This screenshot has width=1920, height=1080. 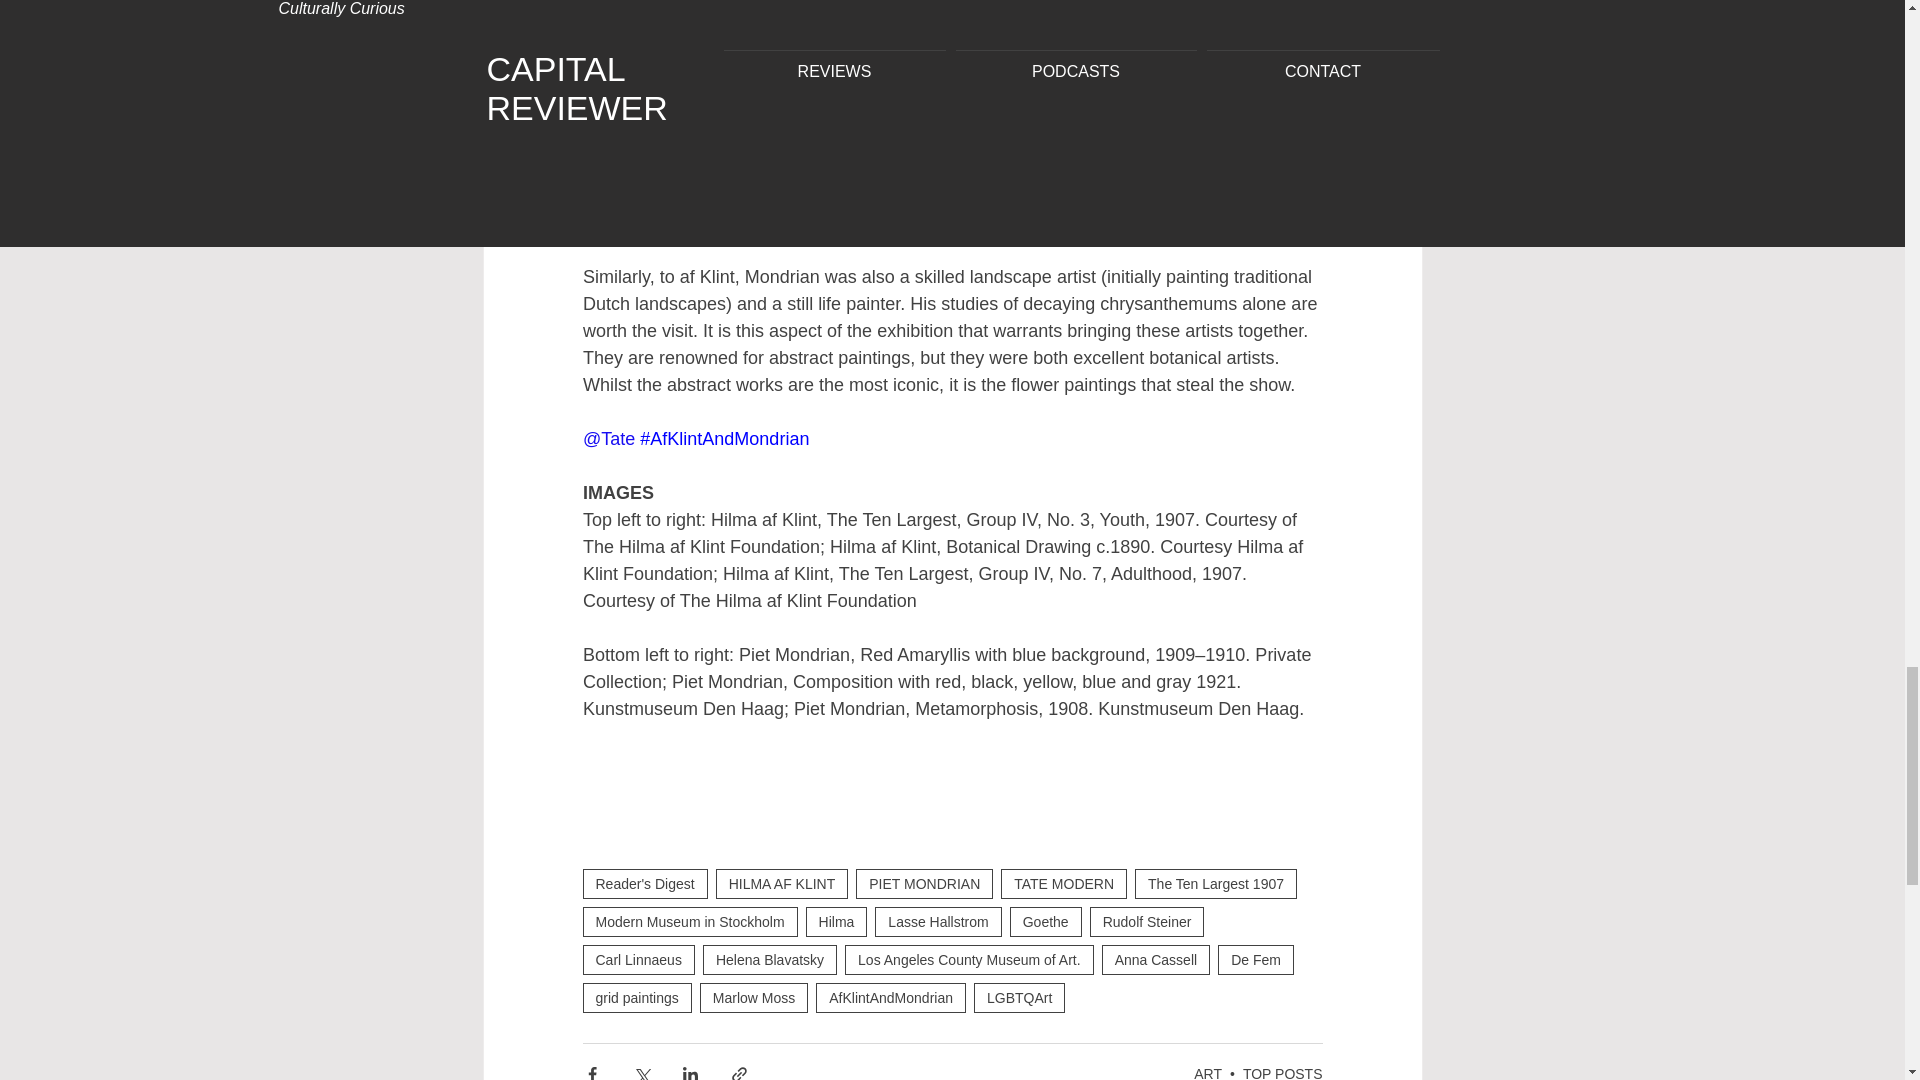 What do you see at coordinates (969, 960) in the screenshot?
I see `Los Angeles County Museum of Art.` at bounding box center [969, 960].